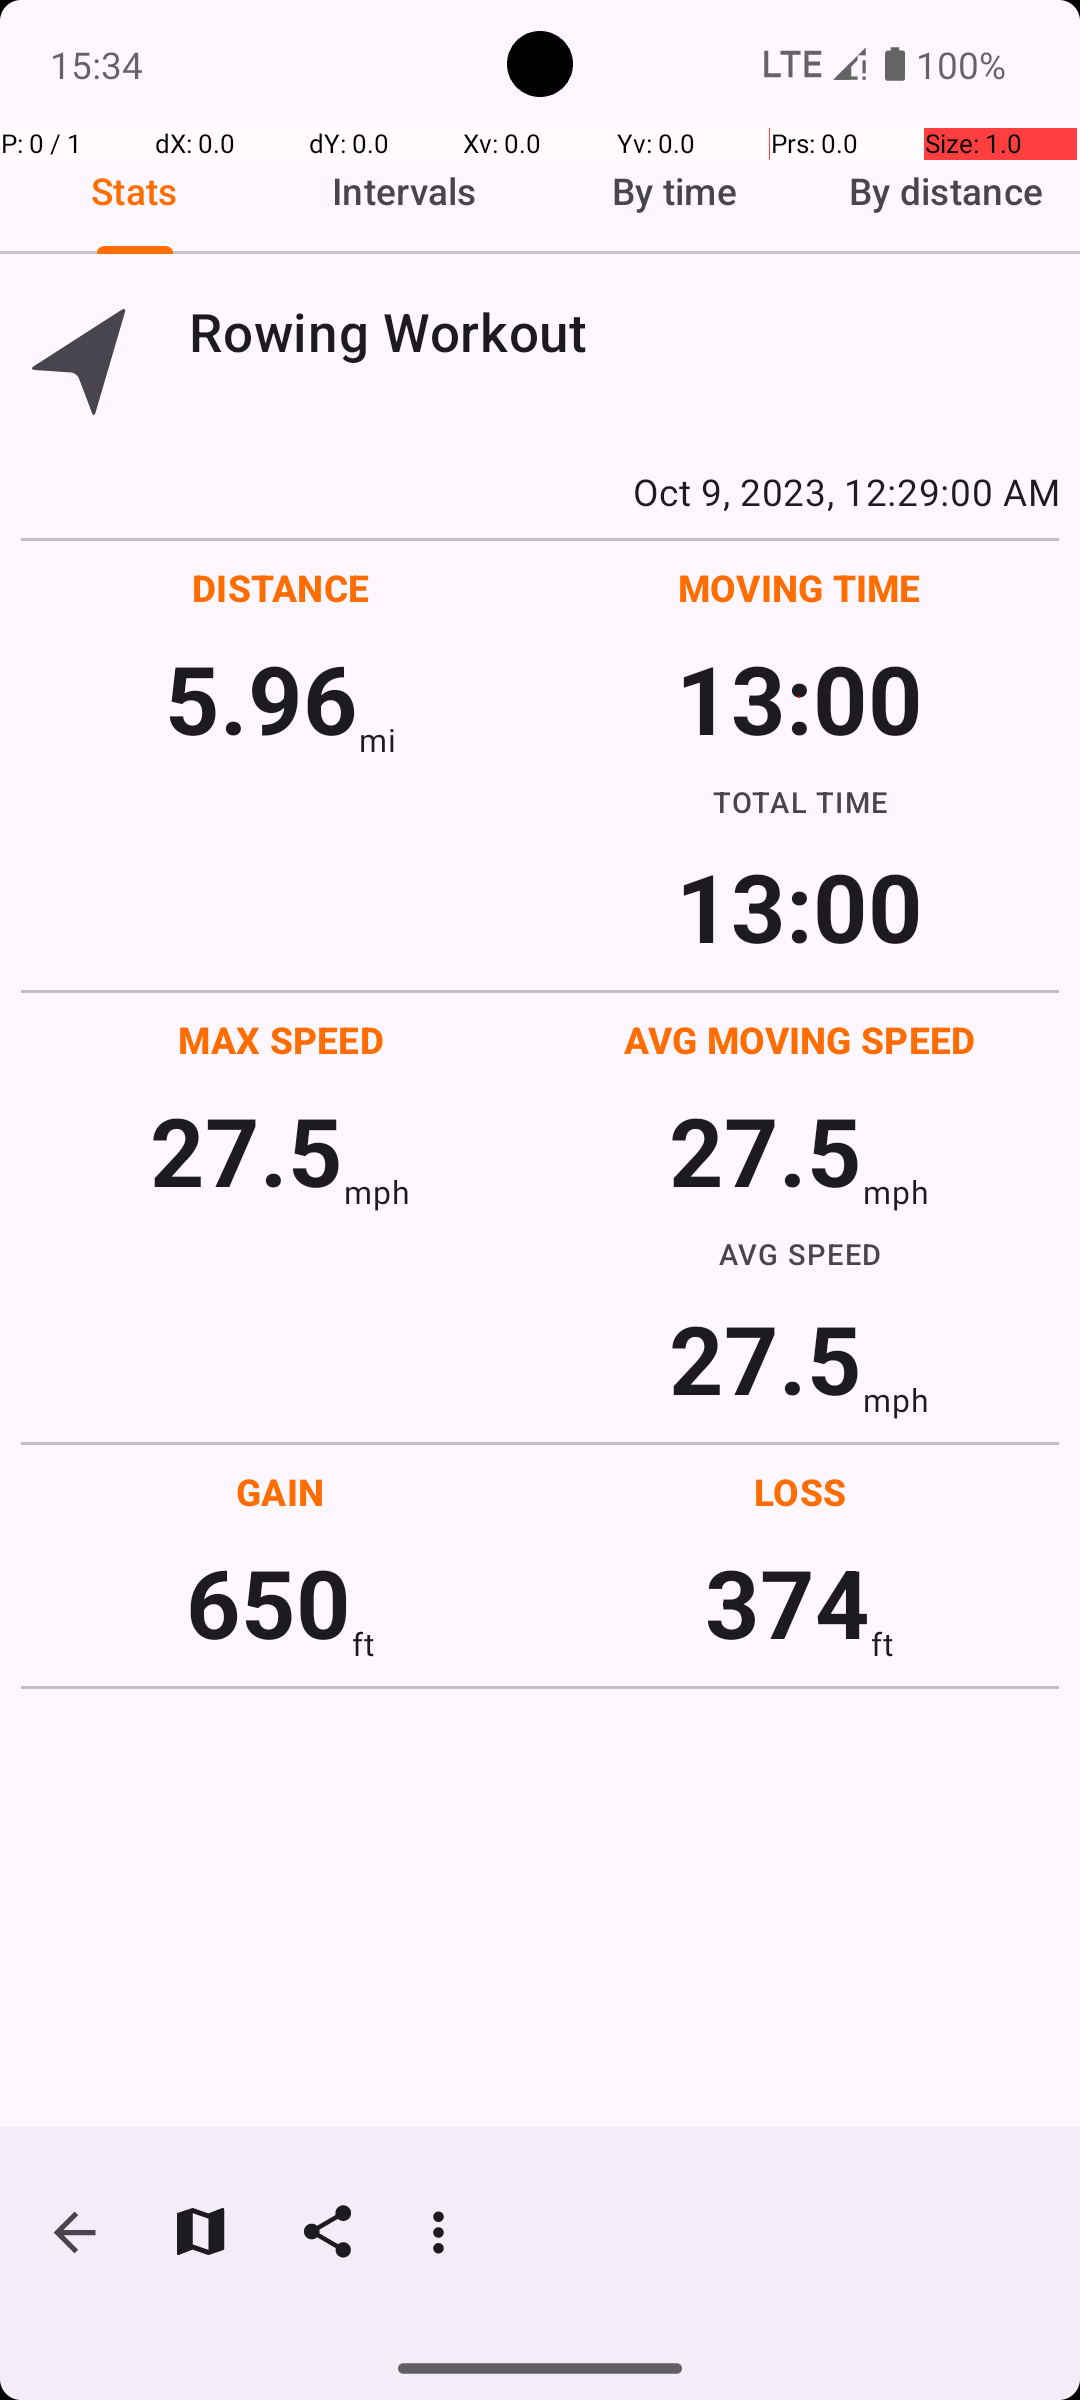 The image size is (1080, 2400). I want to click on 650, so click(268, 1602).